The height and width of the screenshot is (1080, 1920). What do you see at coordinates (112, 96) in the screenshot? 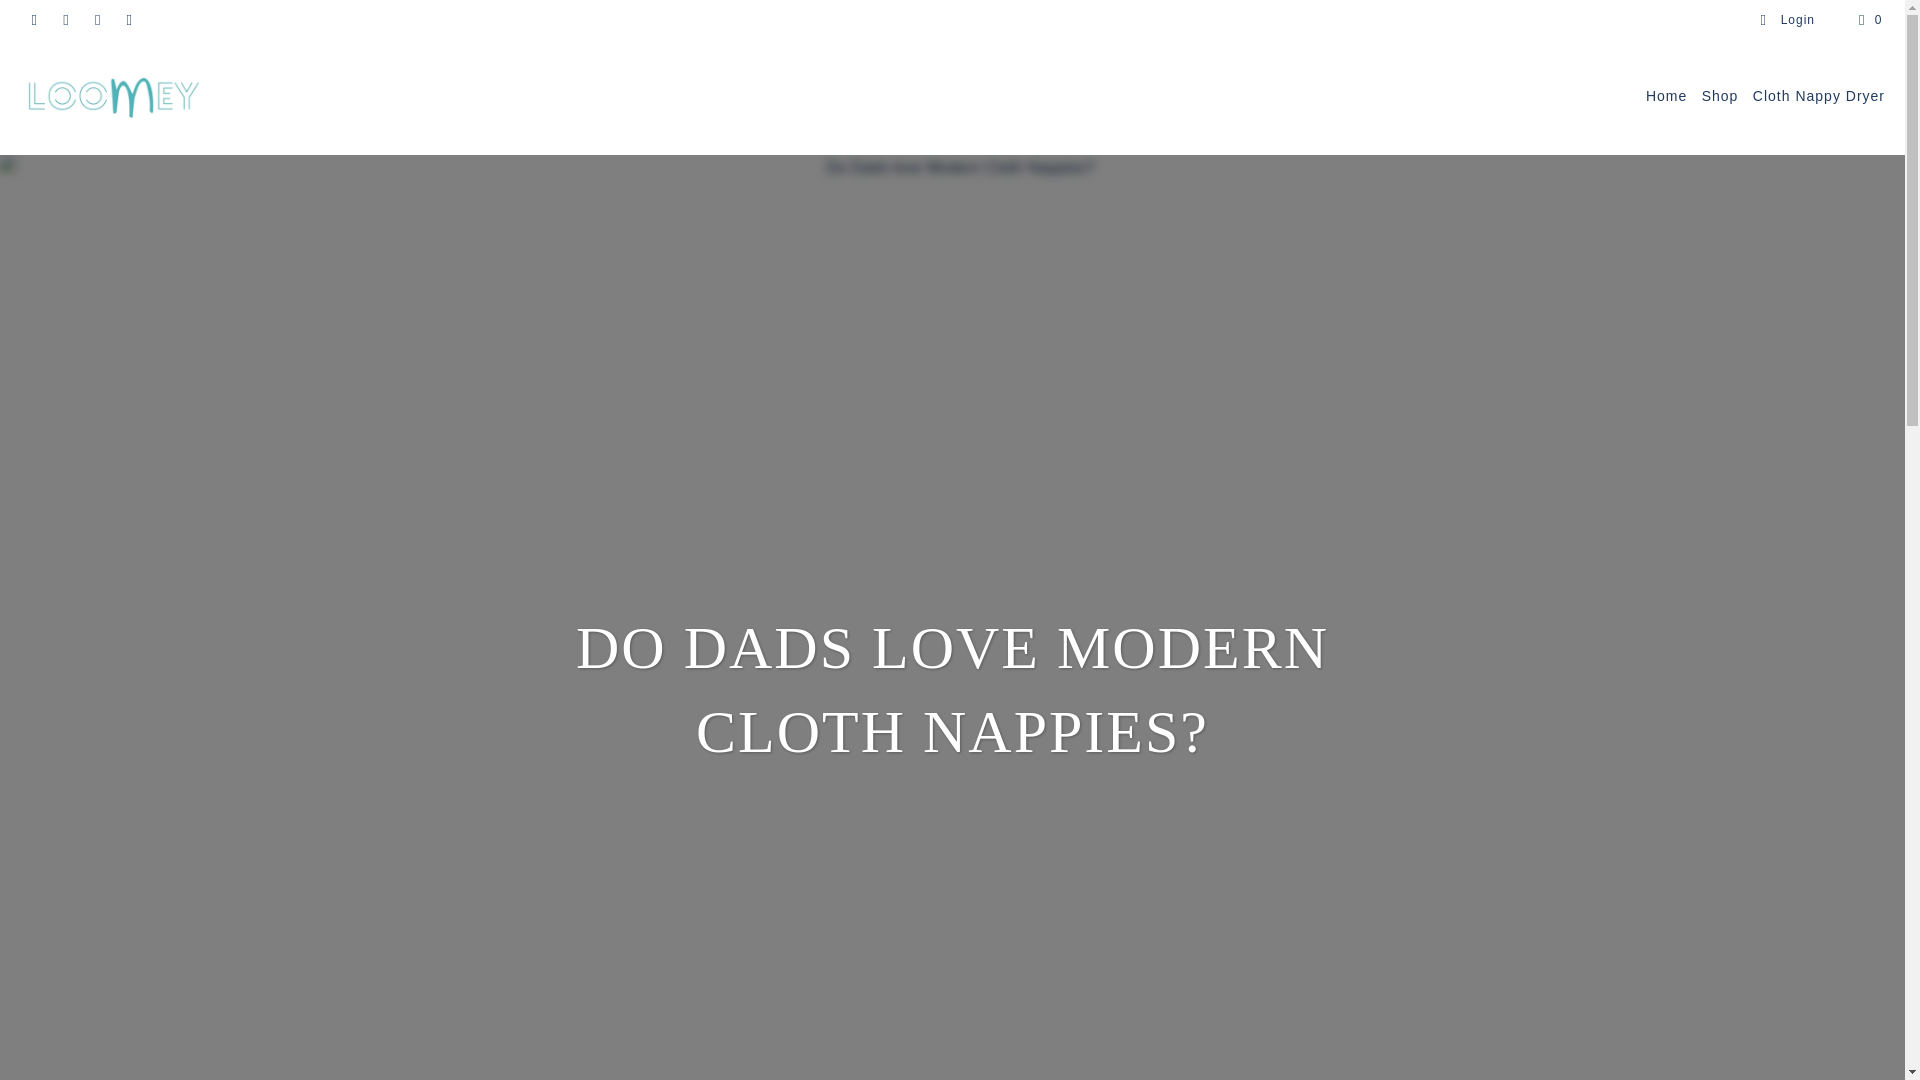
I see `LoomeyAU` at bounding box center [112, 96].